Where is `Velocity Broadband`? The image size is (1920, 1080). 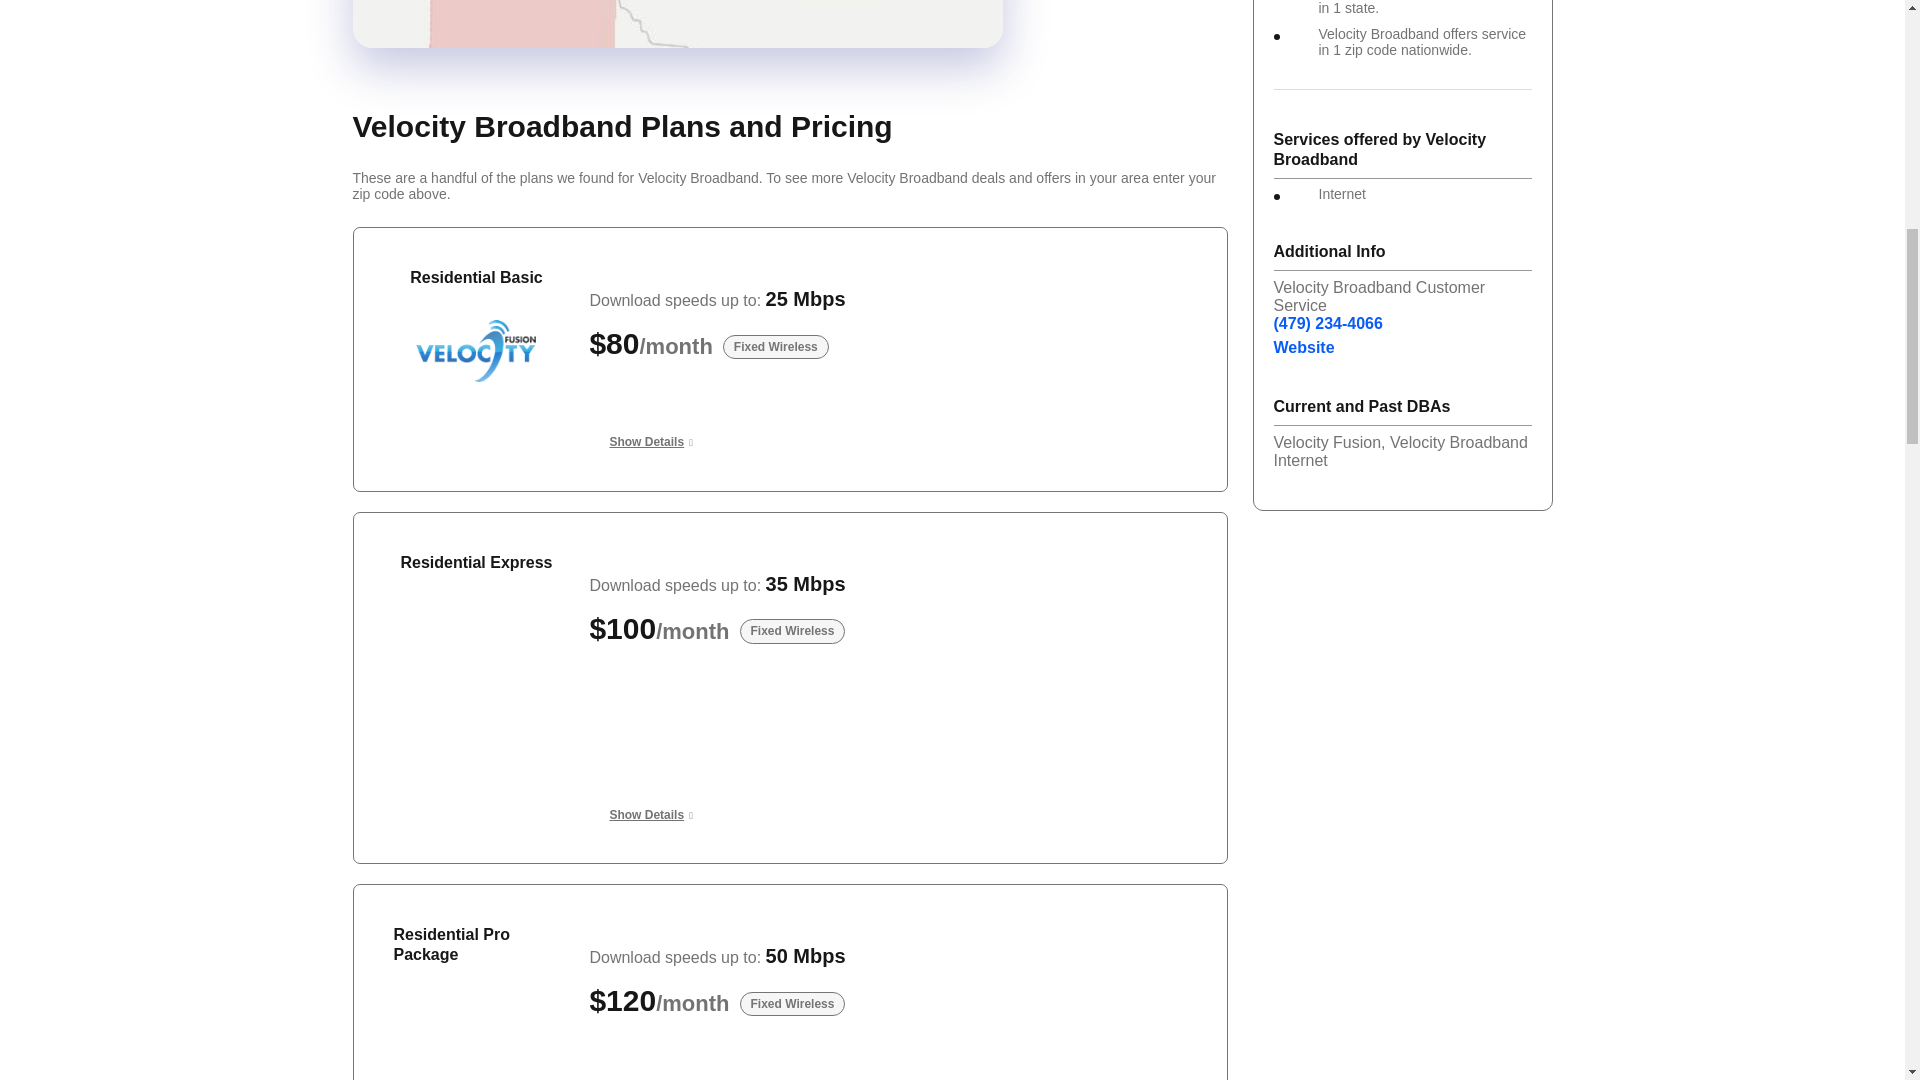
Velocity Broadband is located at coordinates (476, 1038).